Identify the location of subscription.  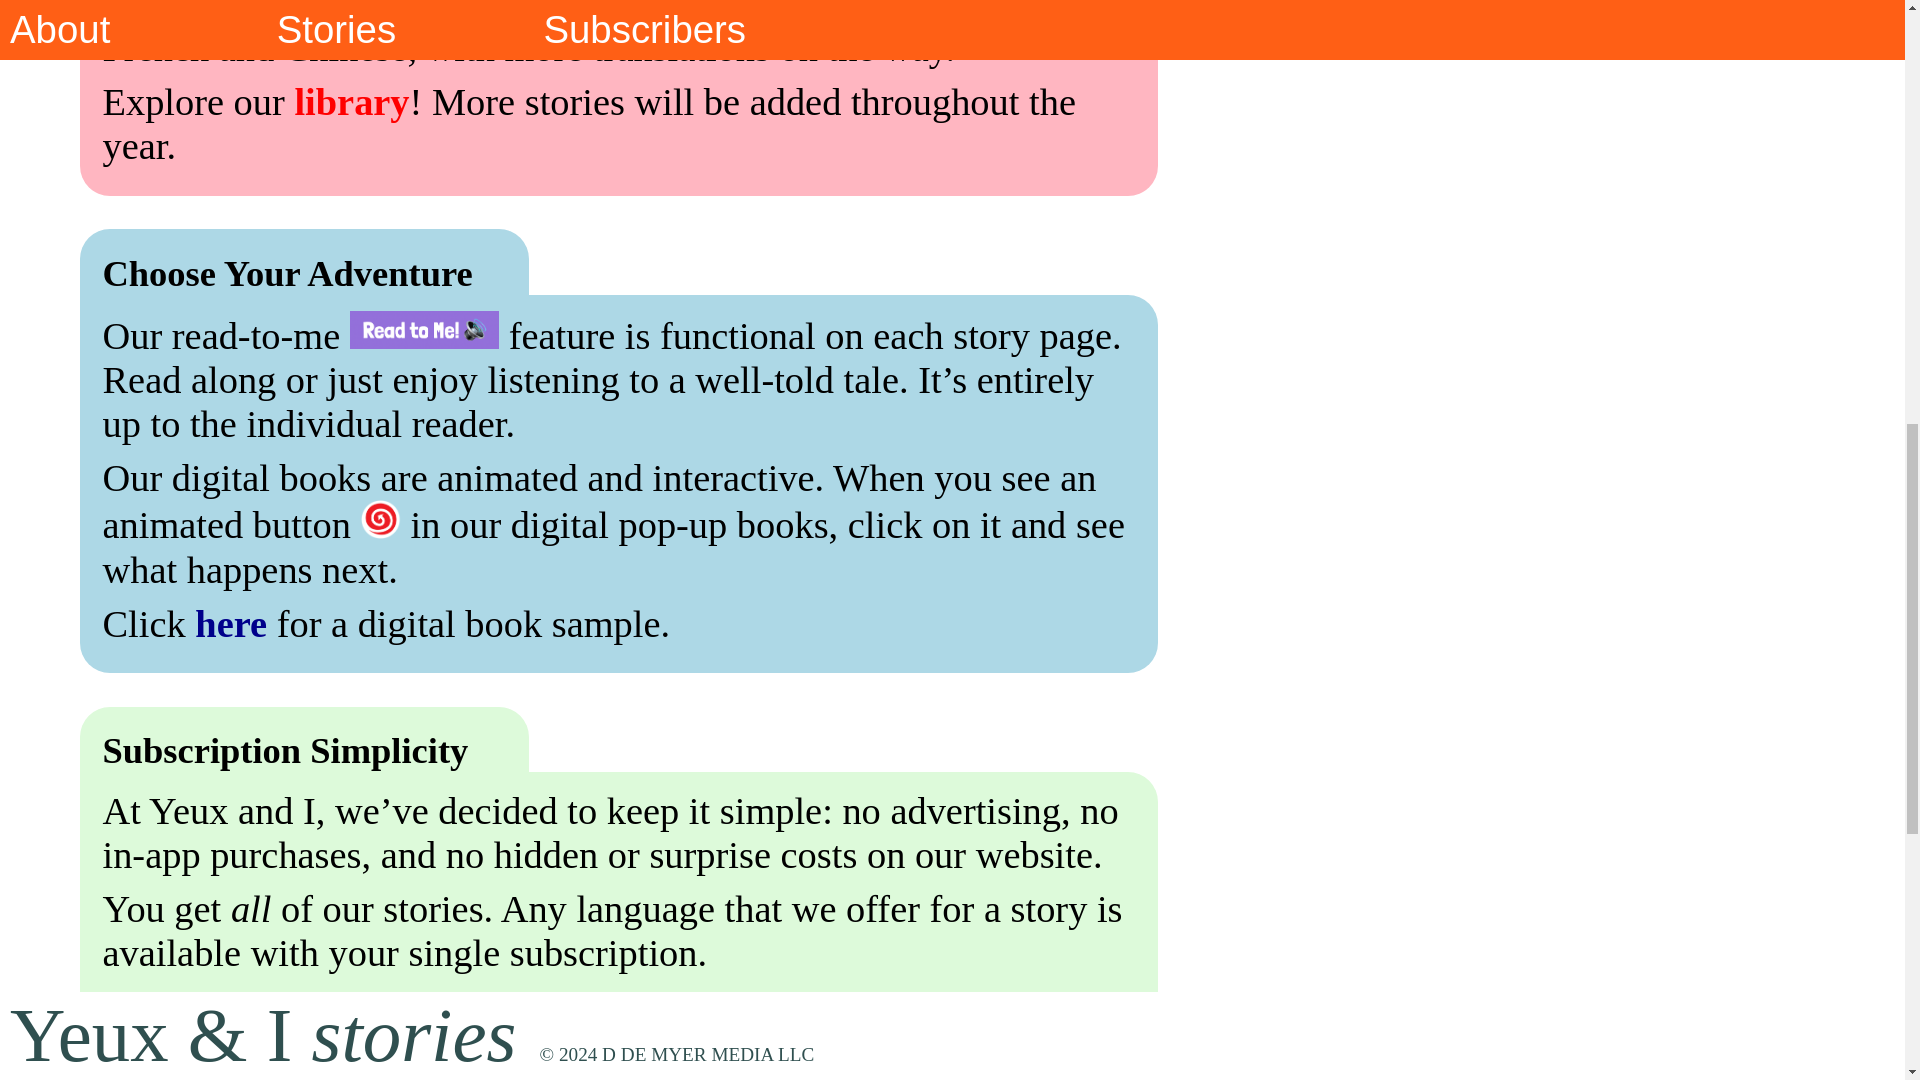
(277, 1007).